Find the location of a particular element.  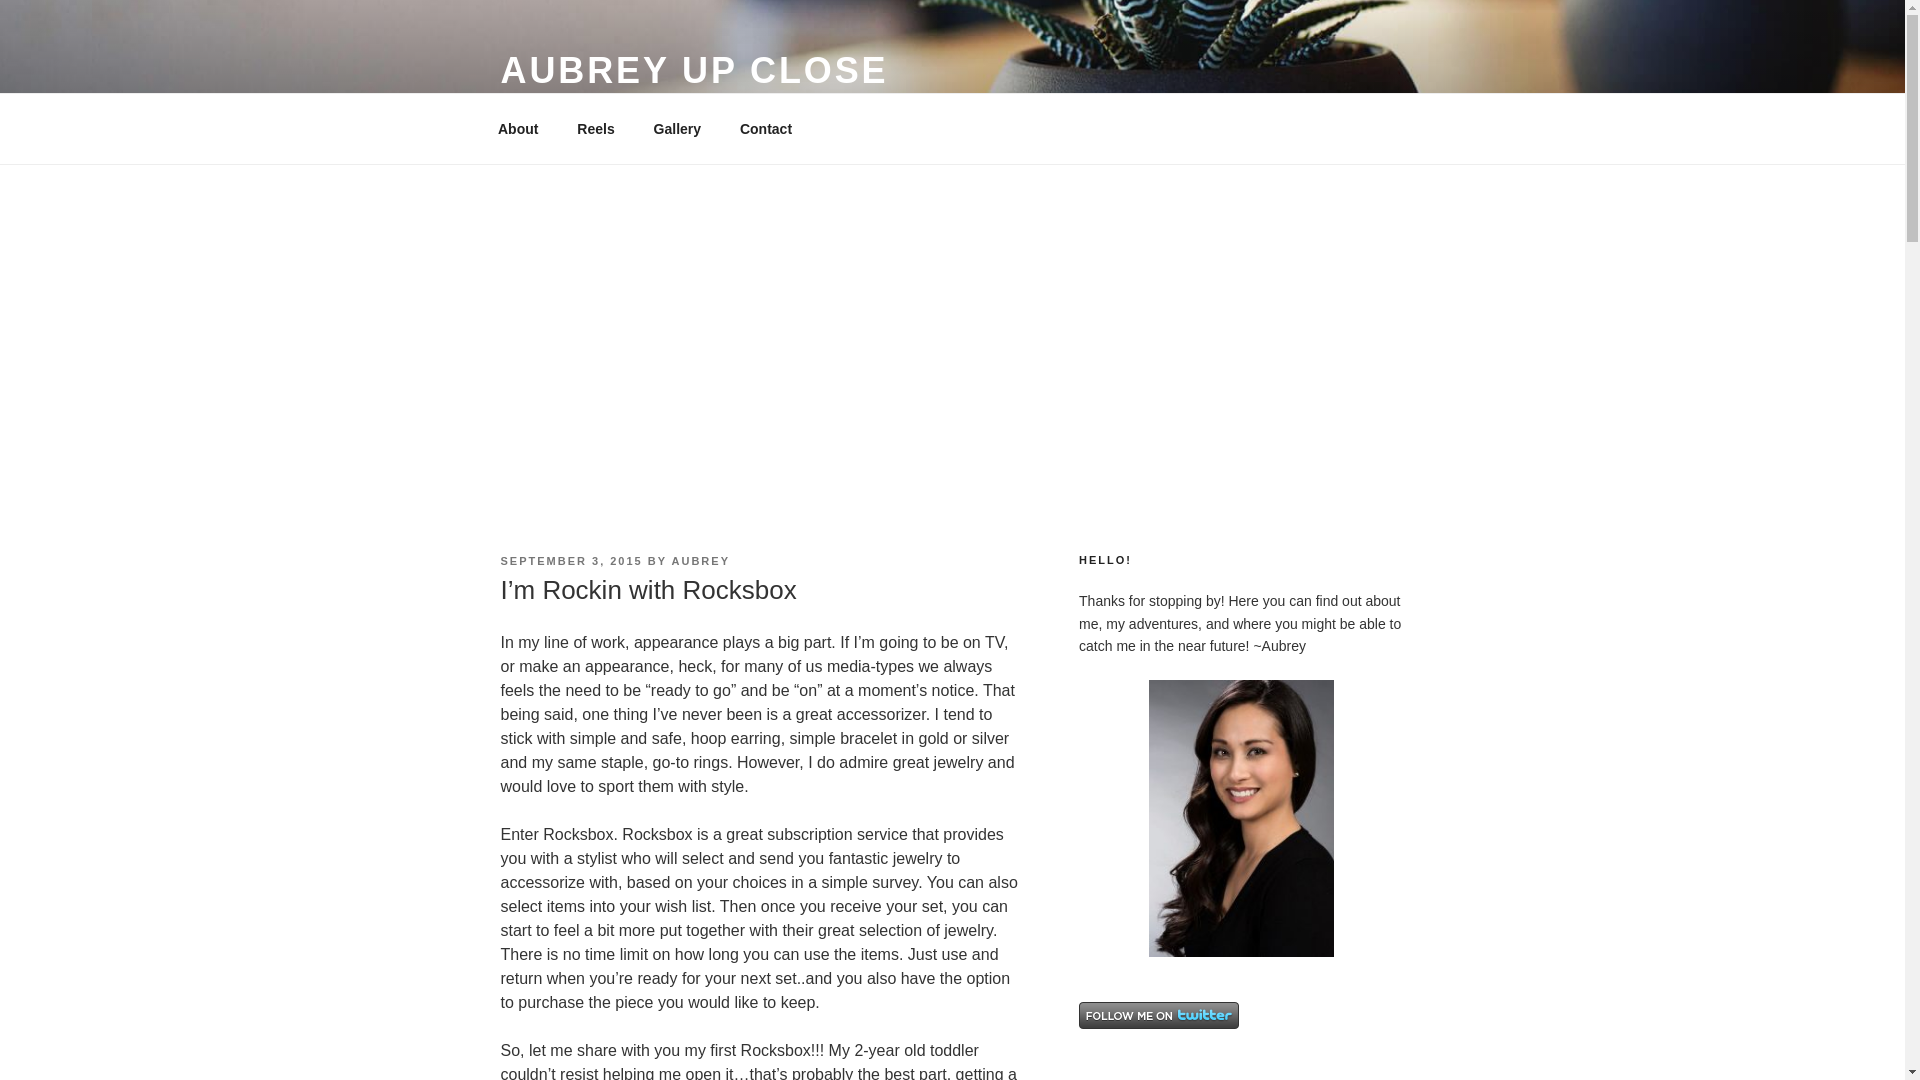

SEPTEMBER 3, 2015 is located at coordinates (570, 561).